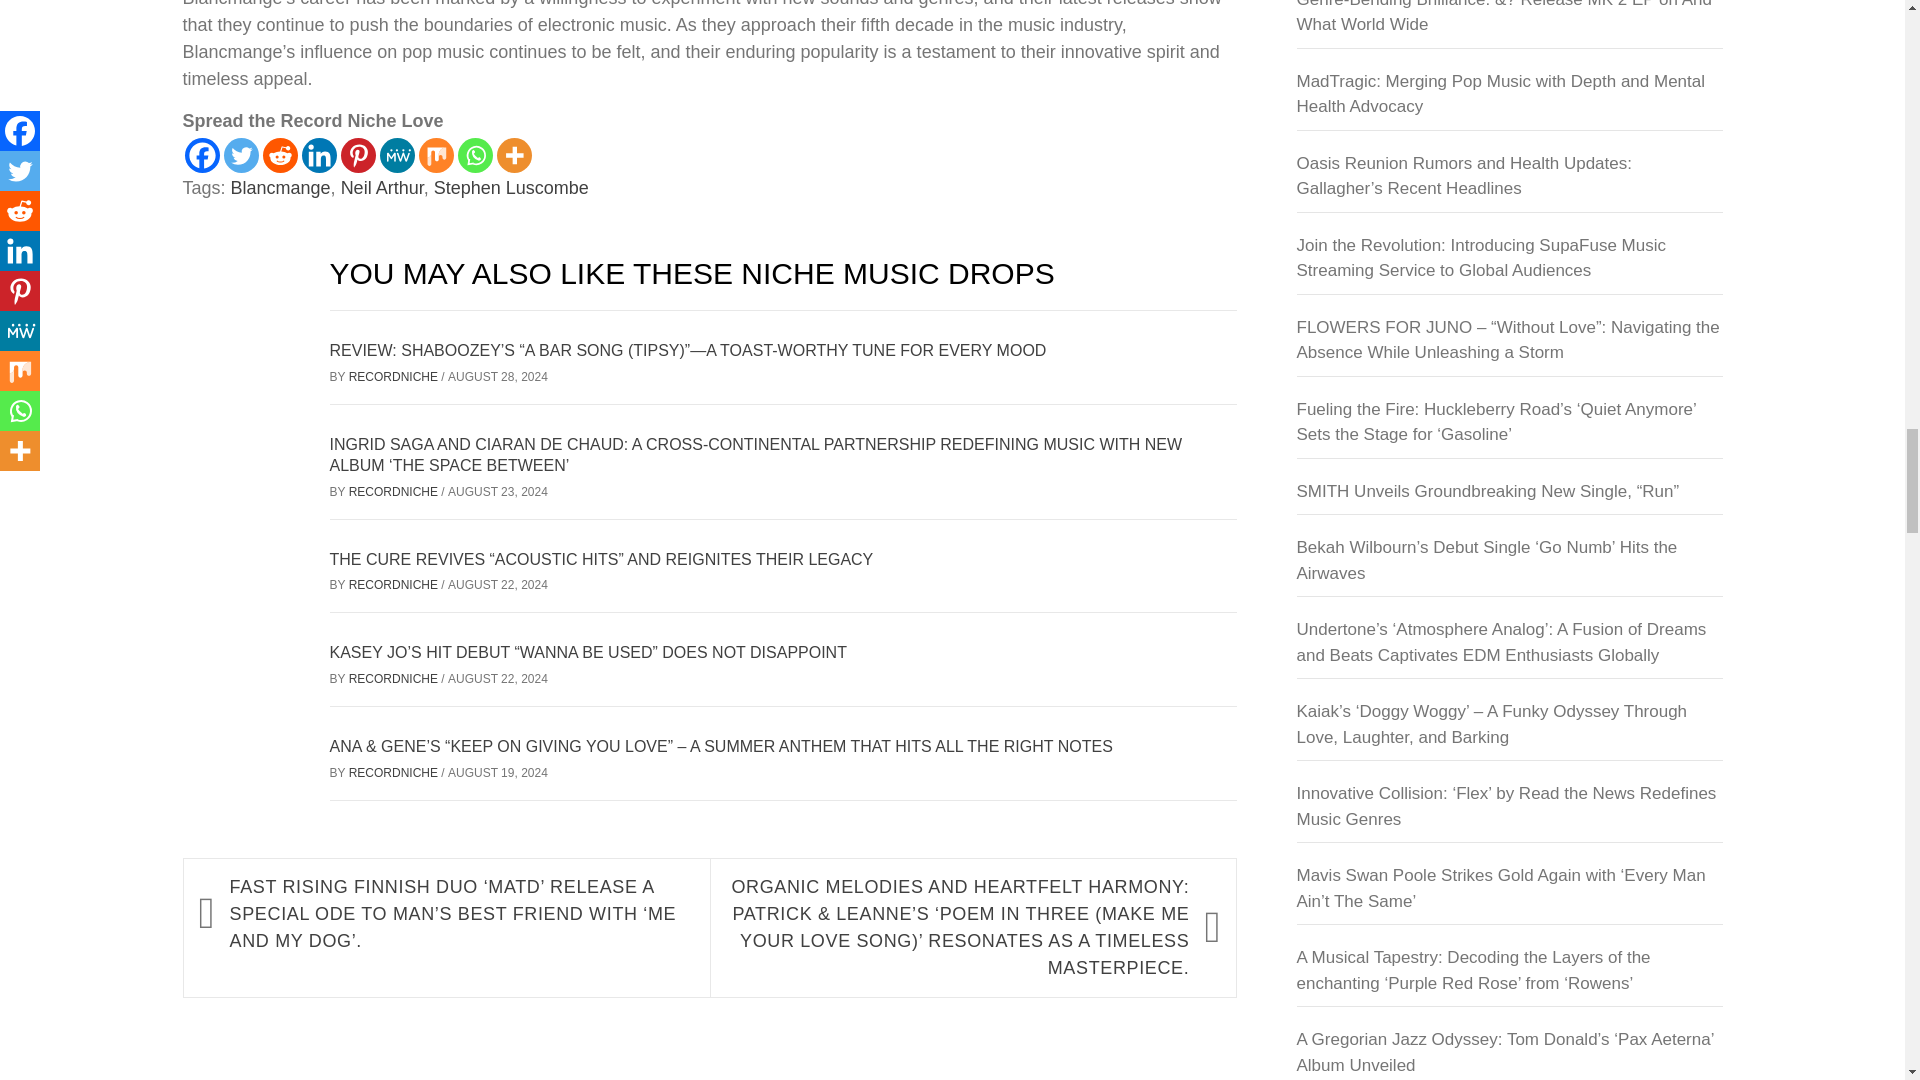 The image size is (1920, 1080). I want to click on Linkedin, so click(319, 155).